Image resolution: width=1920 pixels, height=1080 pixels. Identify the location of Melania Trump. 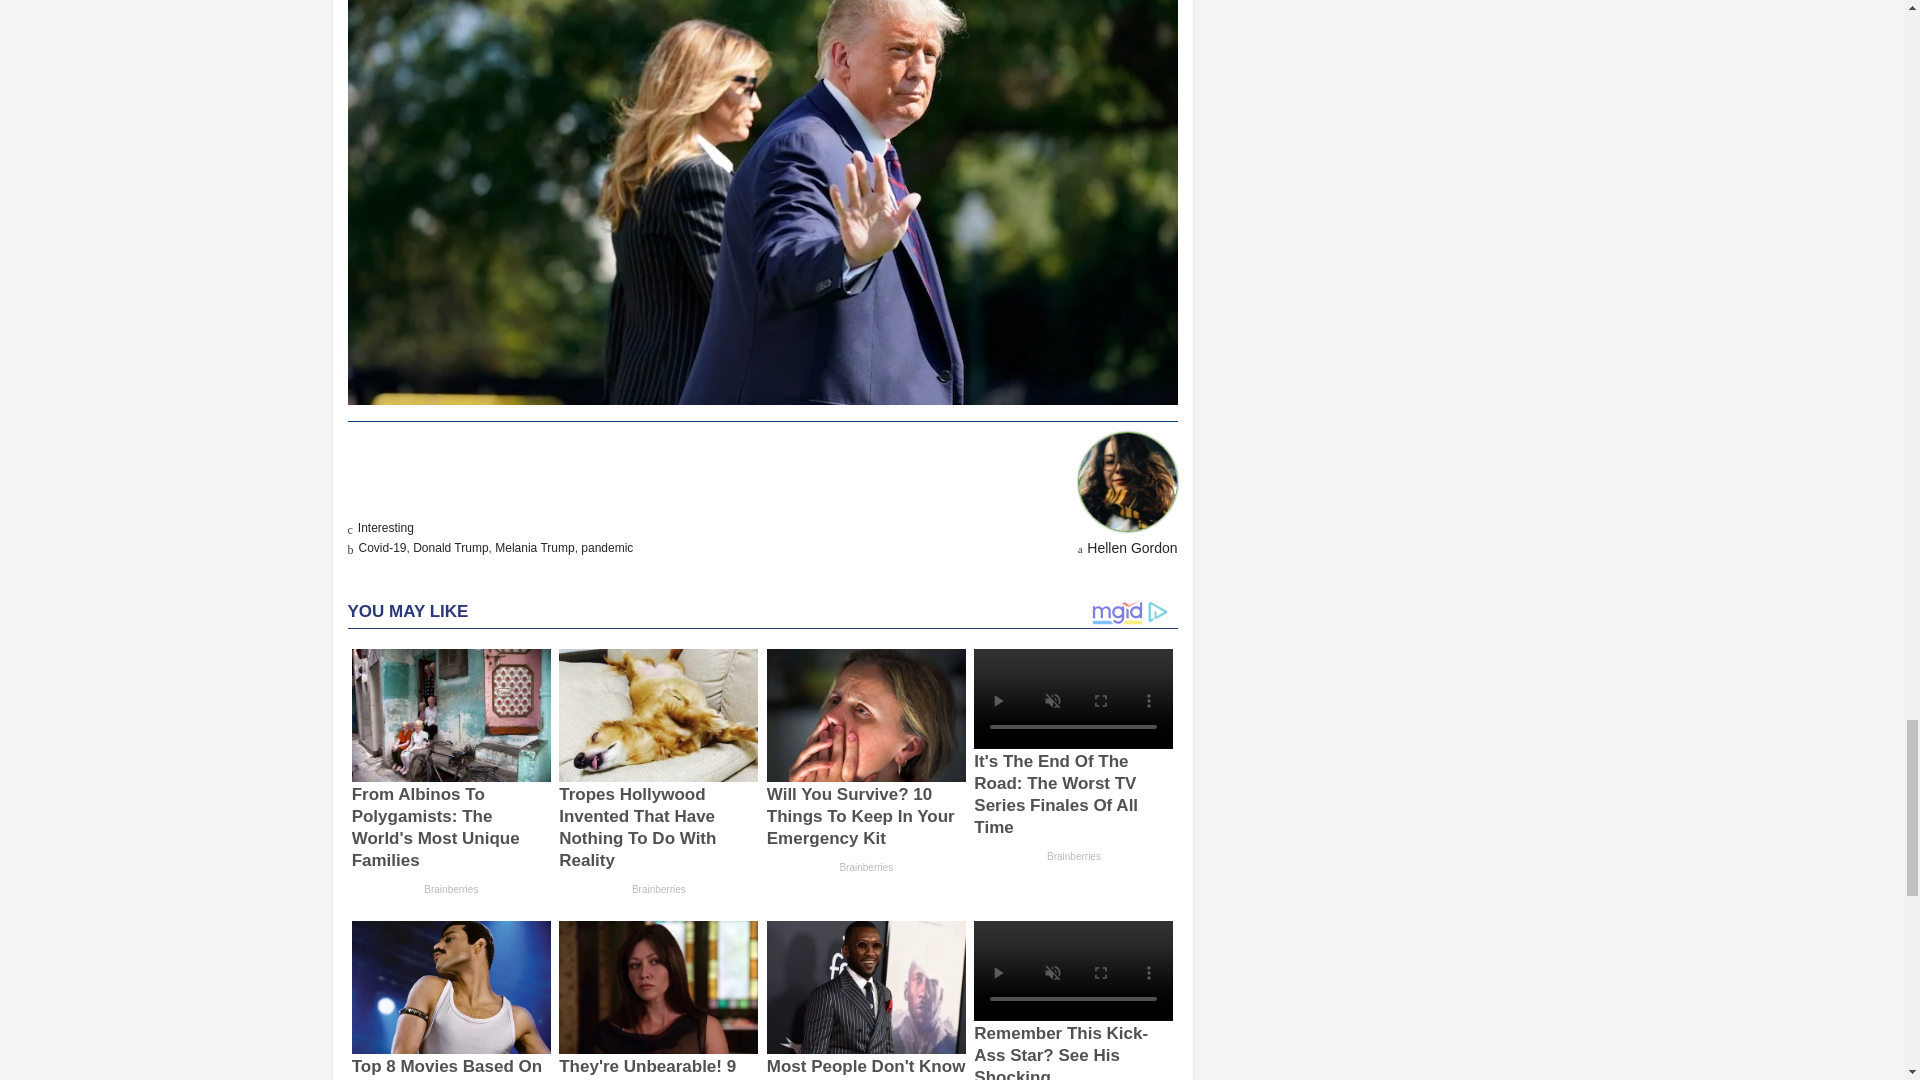
(534, 548).